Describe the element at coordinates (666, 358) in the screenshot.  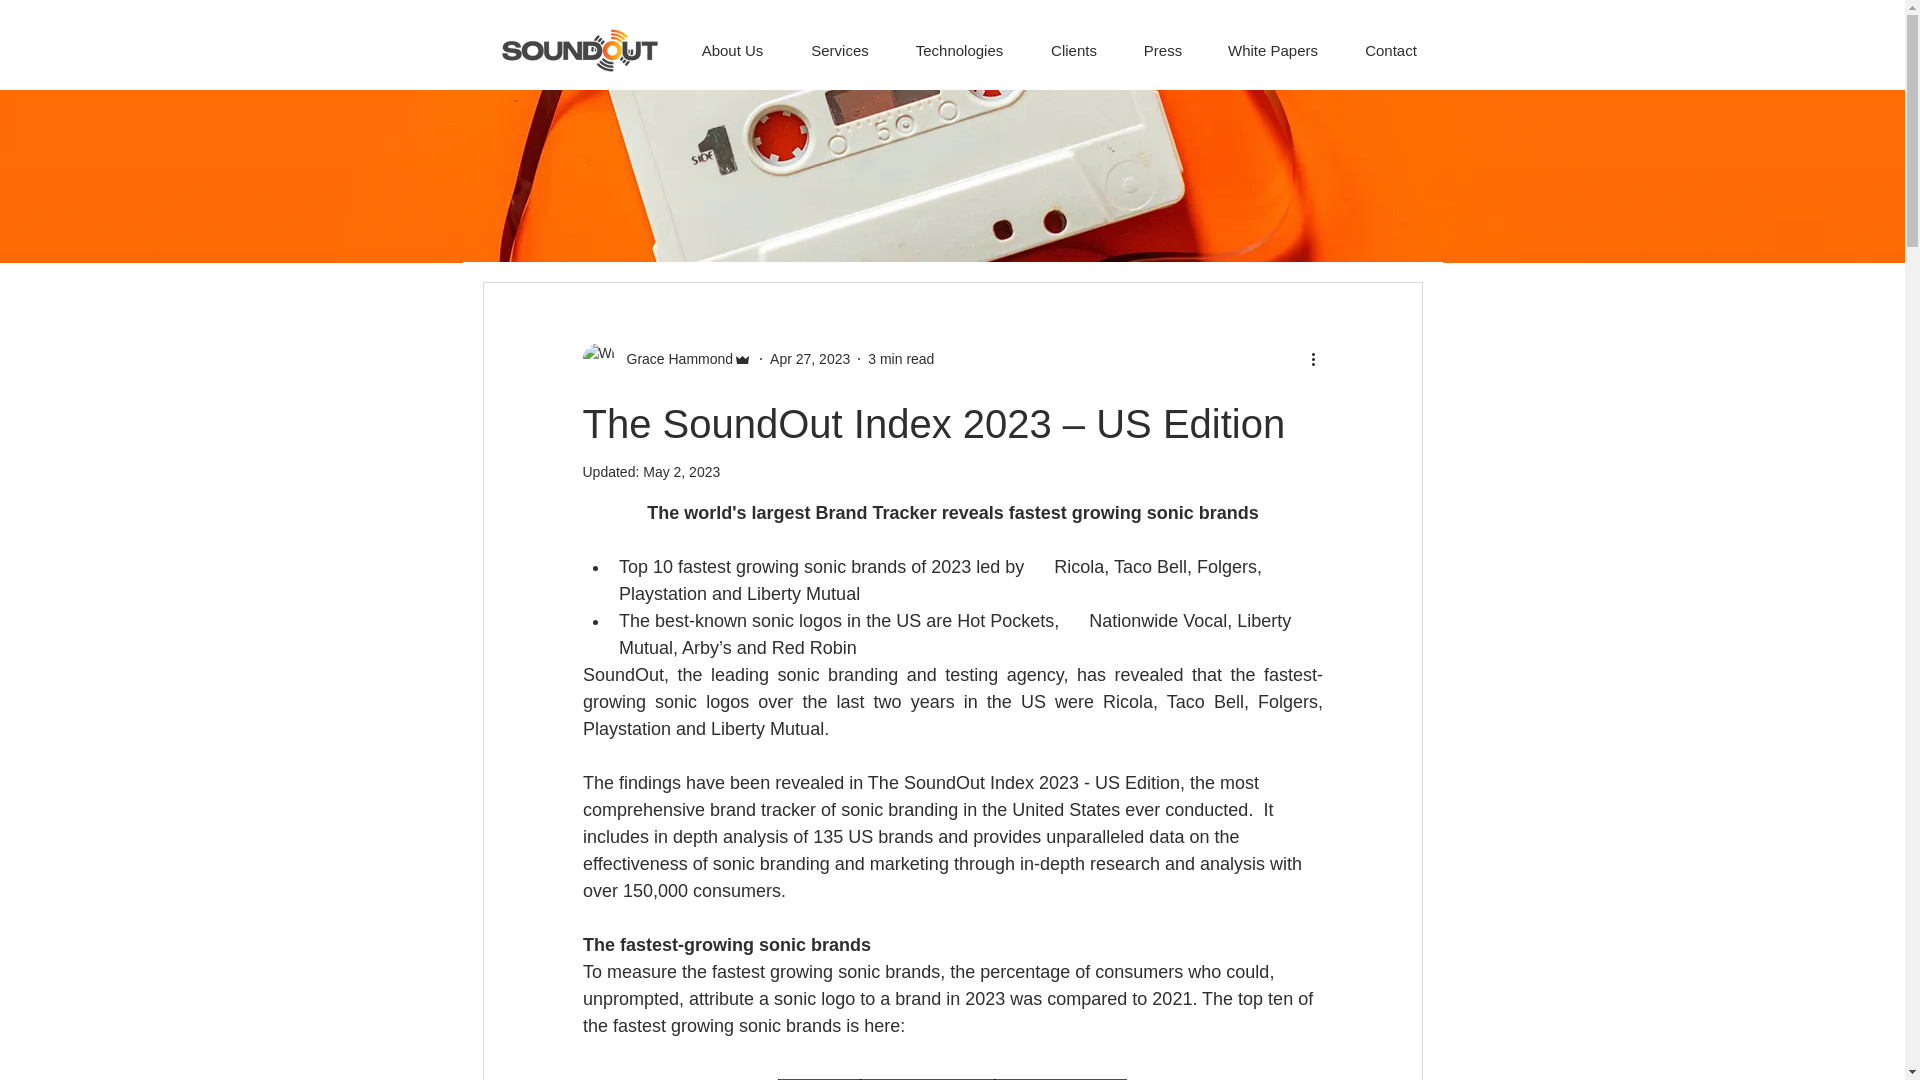
I see `Grace Hammond` at that location.